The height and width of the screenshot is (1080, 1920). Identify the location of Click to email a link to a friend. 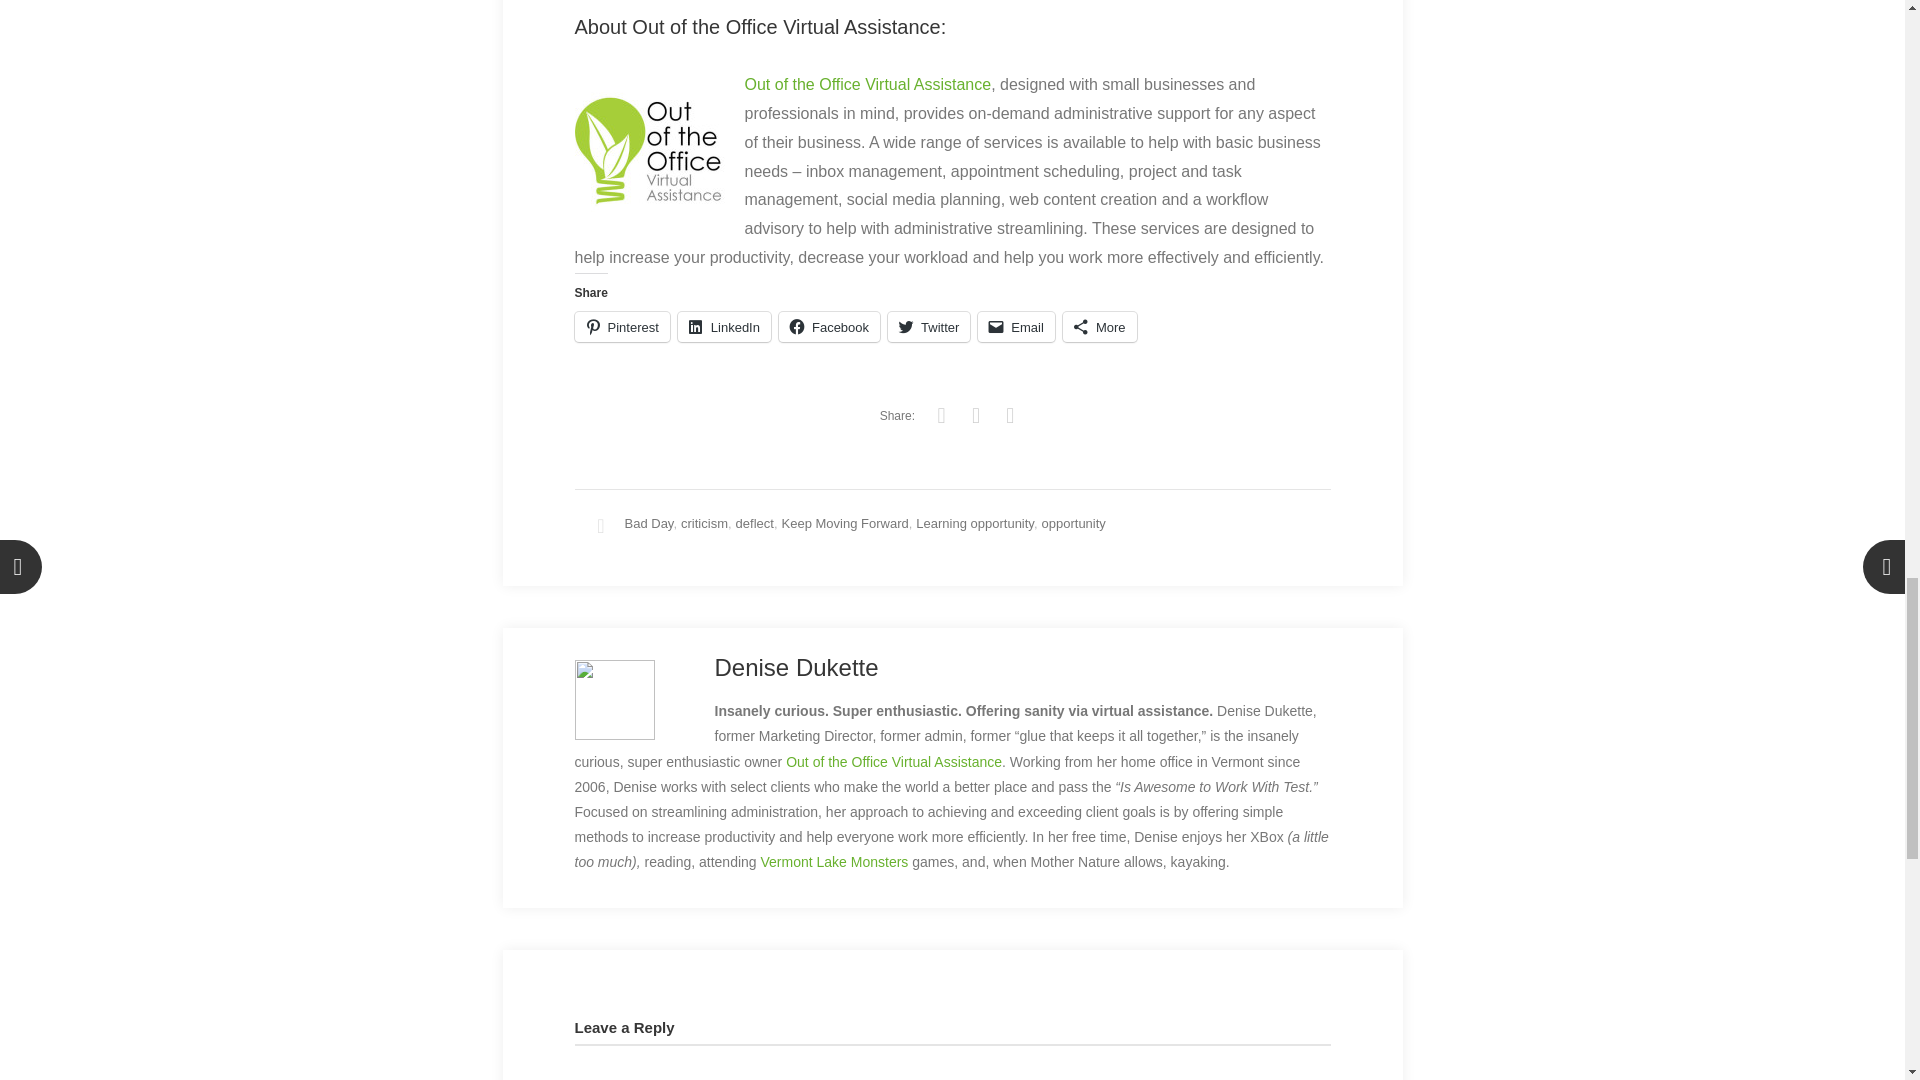
(1016, 327).